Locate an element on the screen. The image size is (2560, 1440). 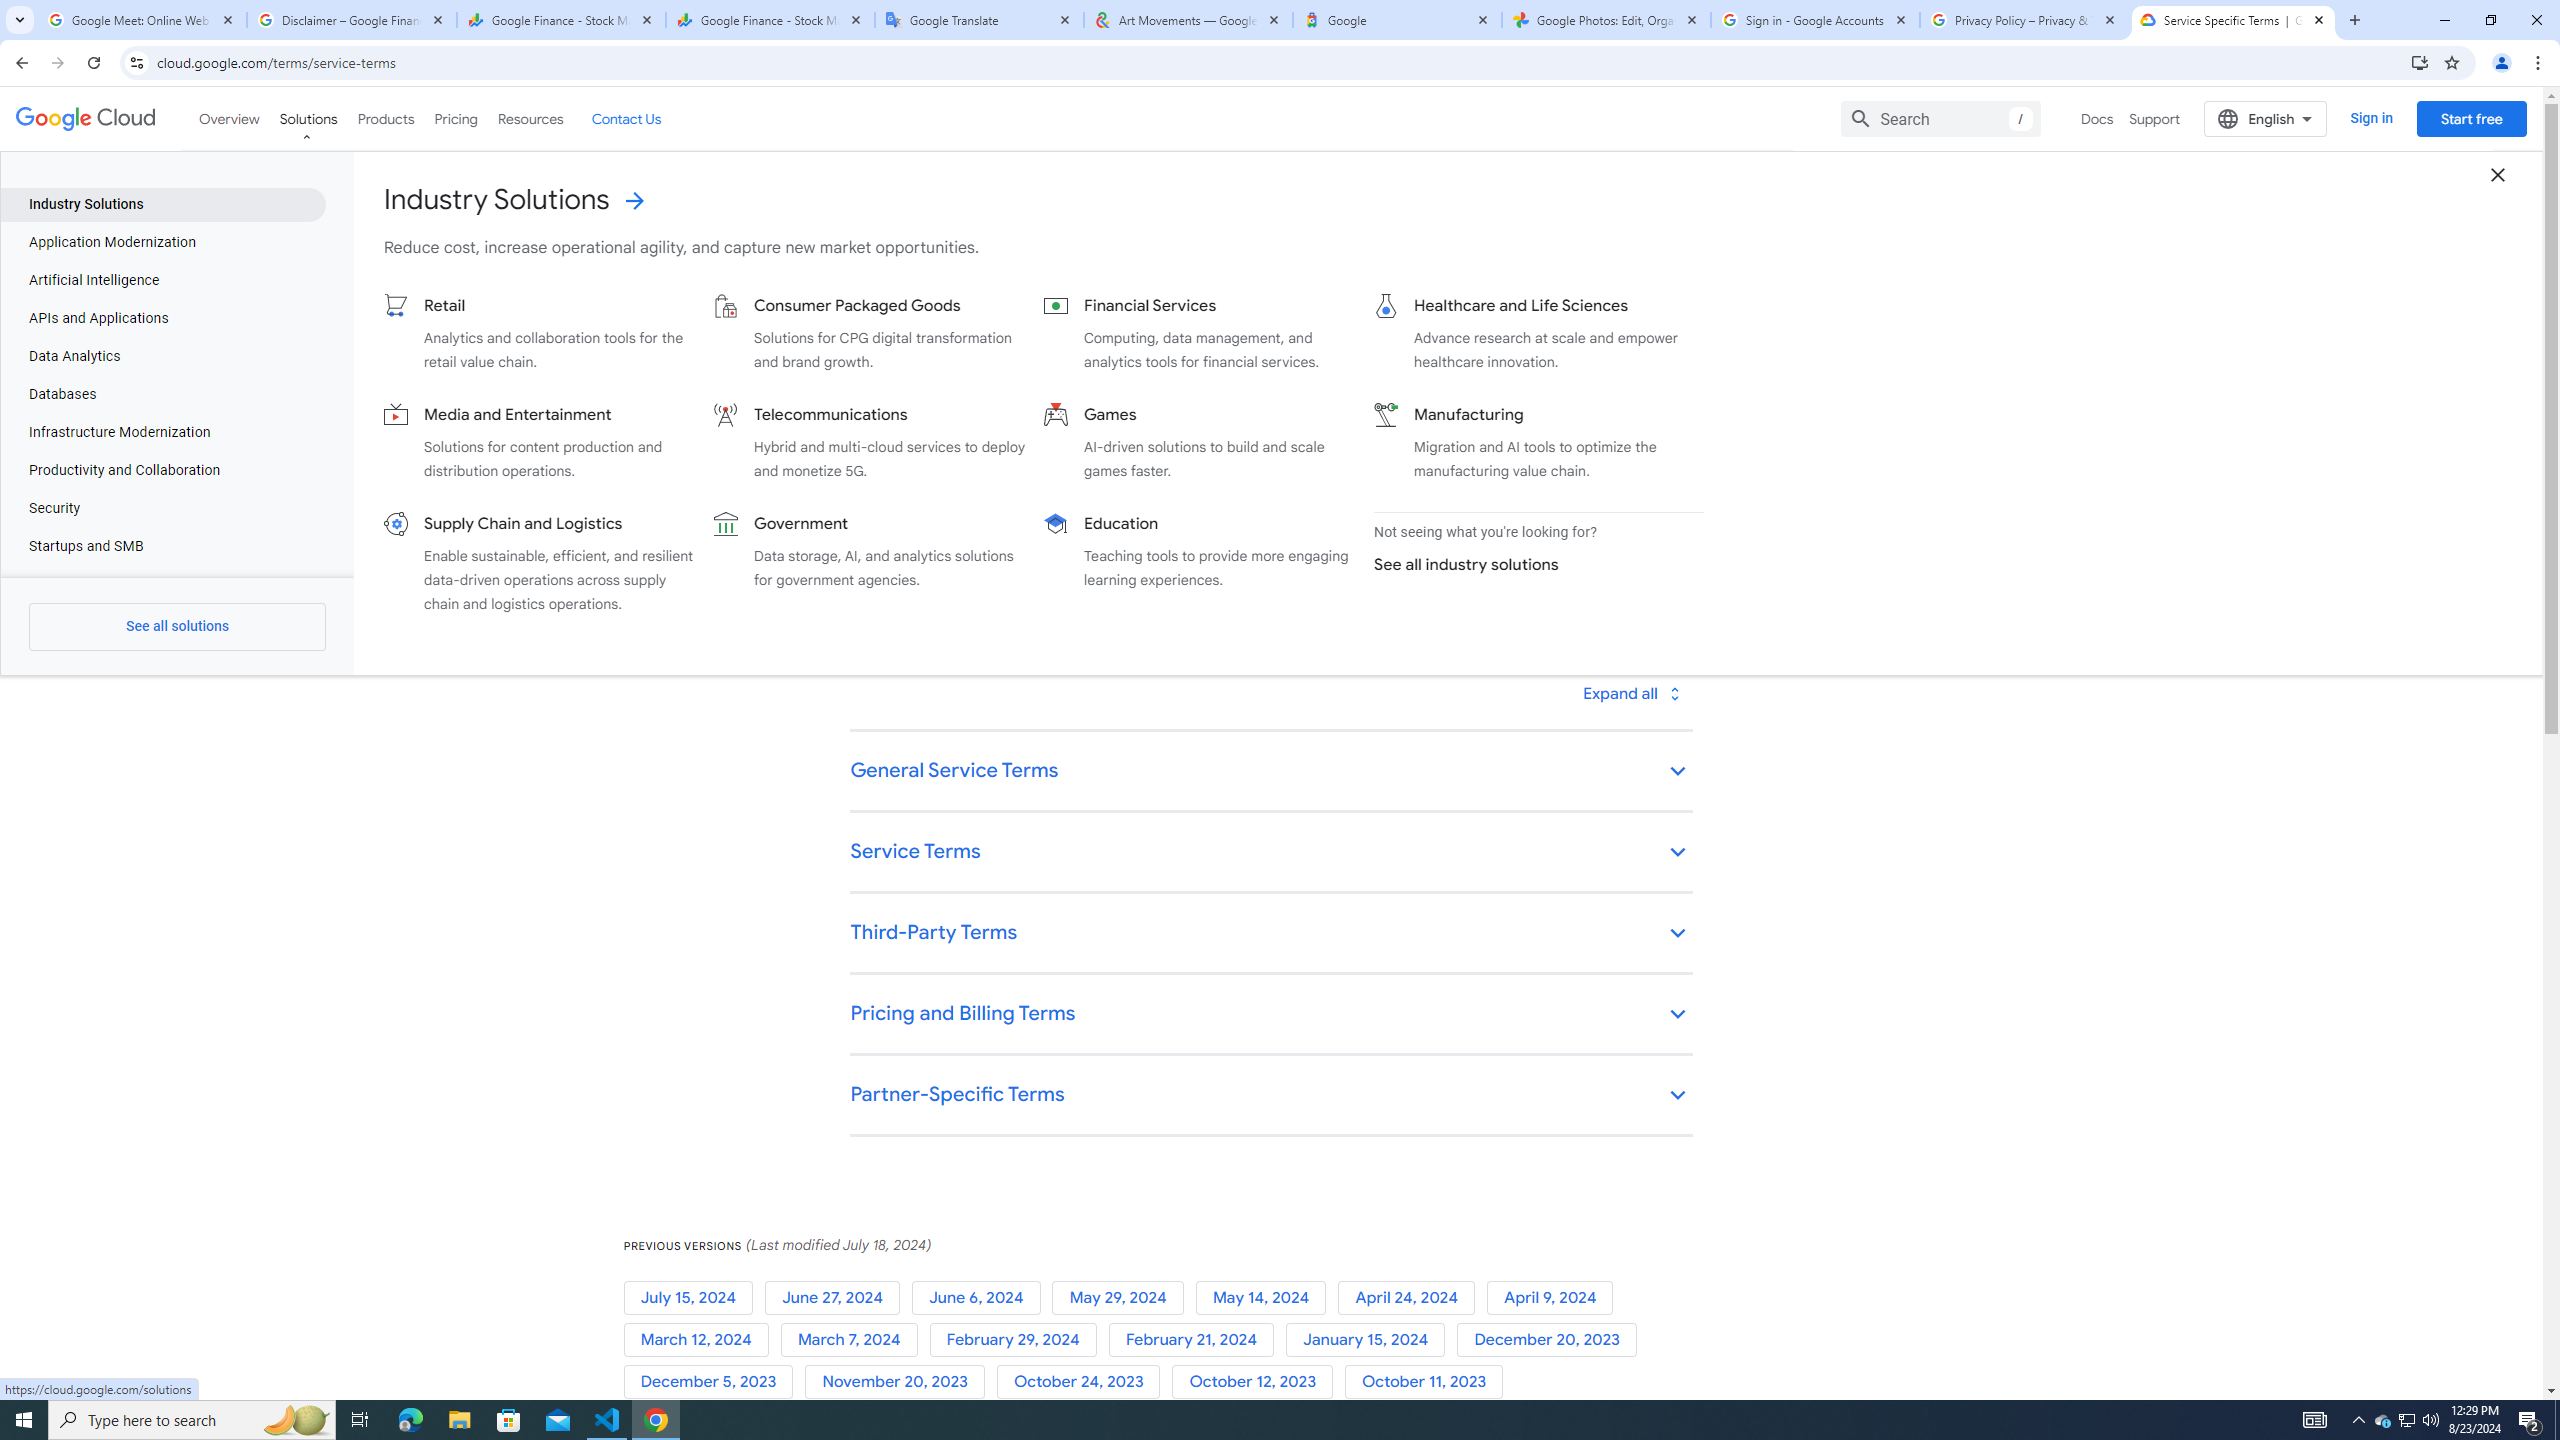
March 7, 2024 is located at coordinates (854, 1340).